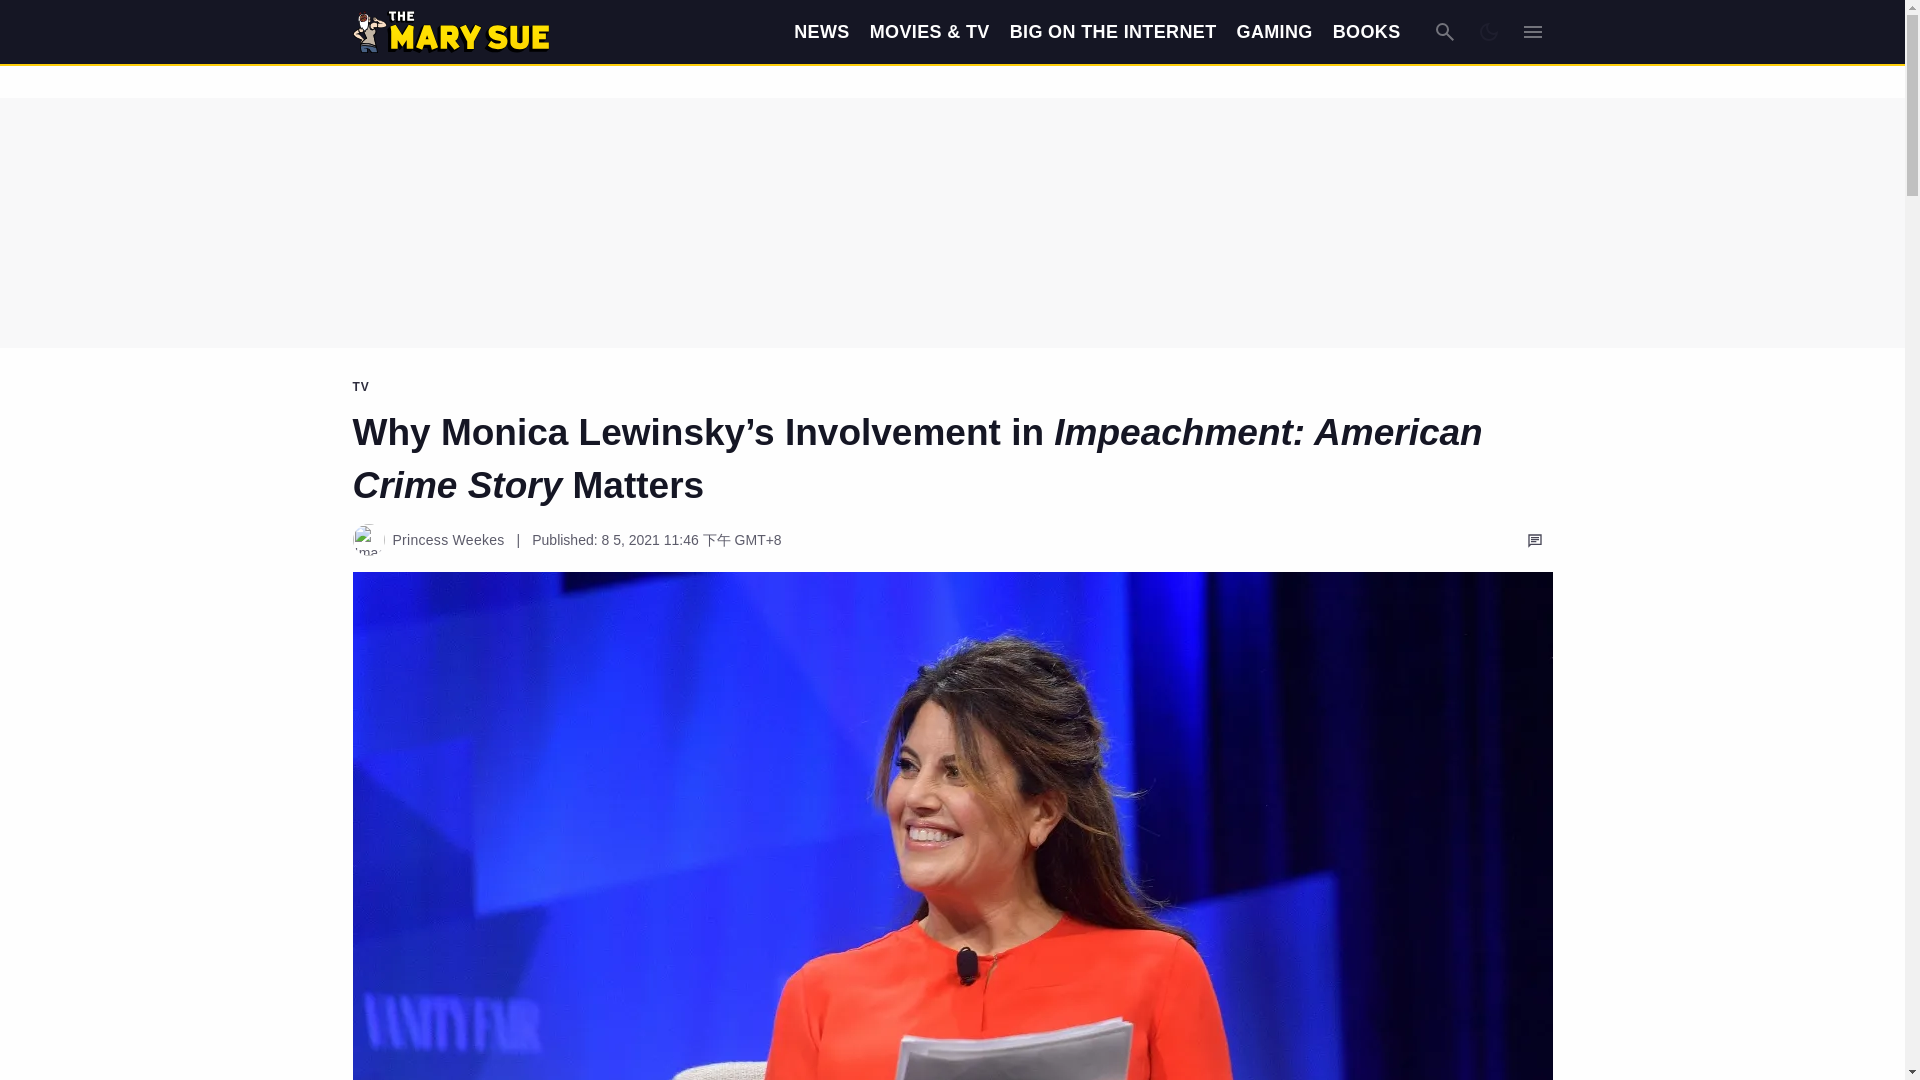 The width and height of the screenshot is (1920, 1080). Describe the element at coordinates (1366, 32) in the screenshot. I see `BOOKS` at that location.